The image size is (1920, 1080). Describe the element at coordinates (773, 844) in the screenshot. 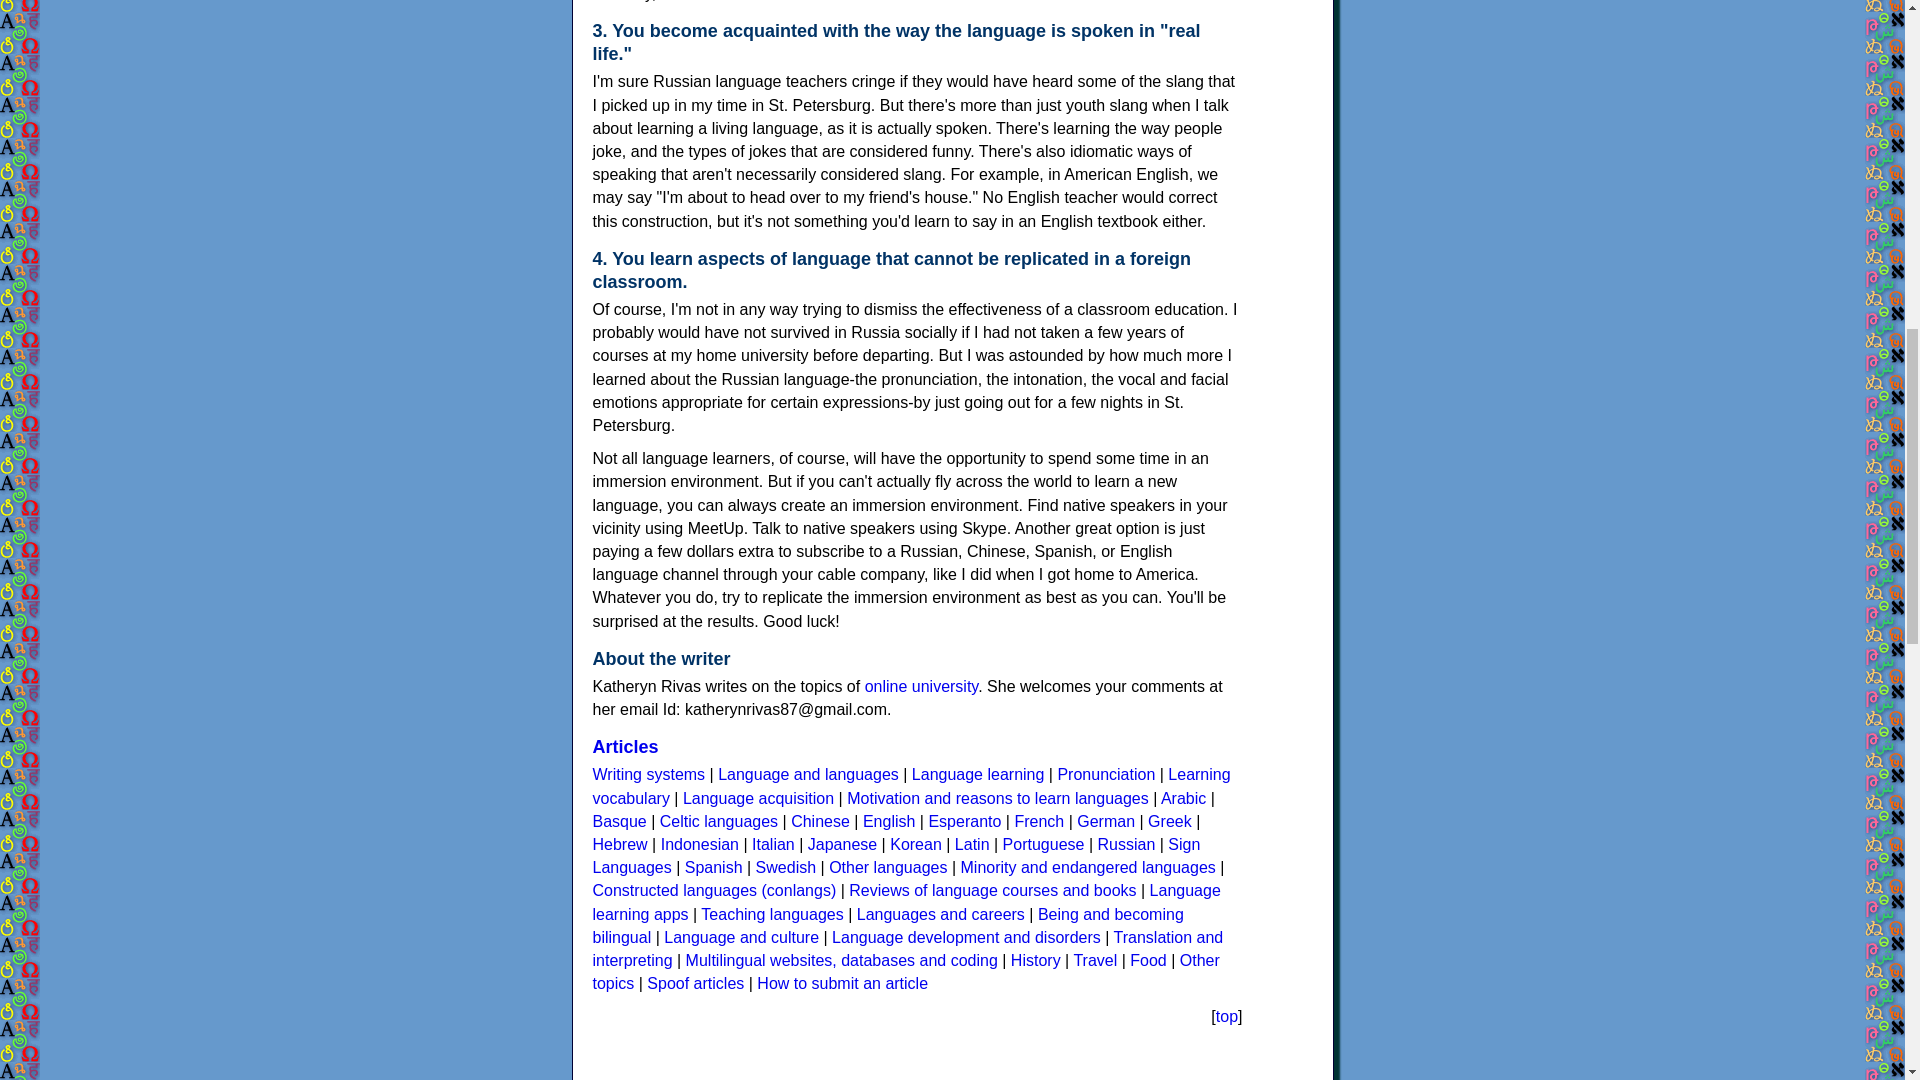

I see `Italian` at that location.